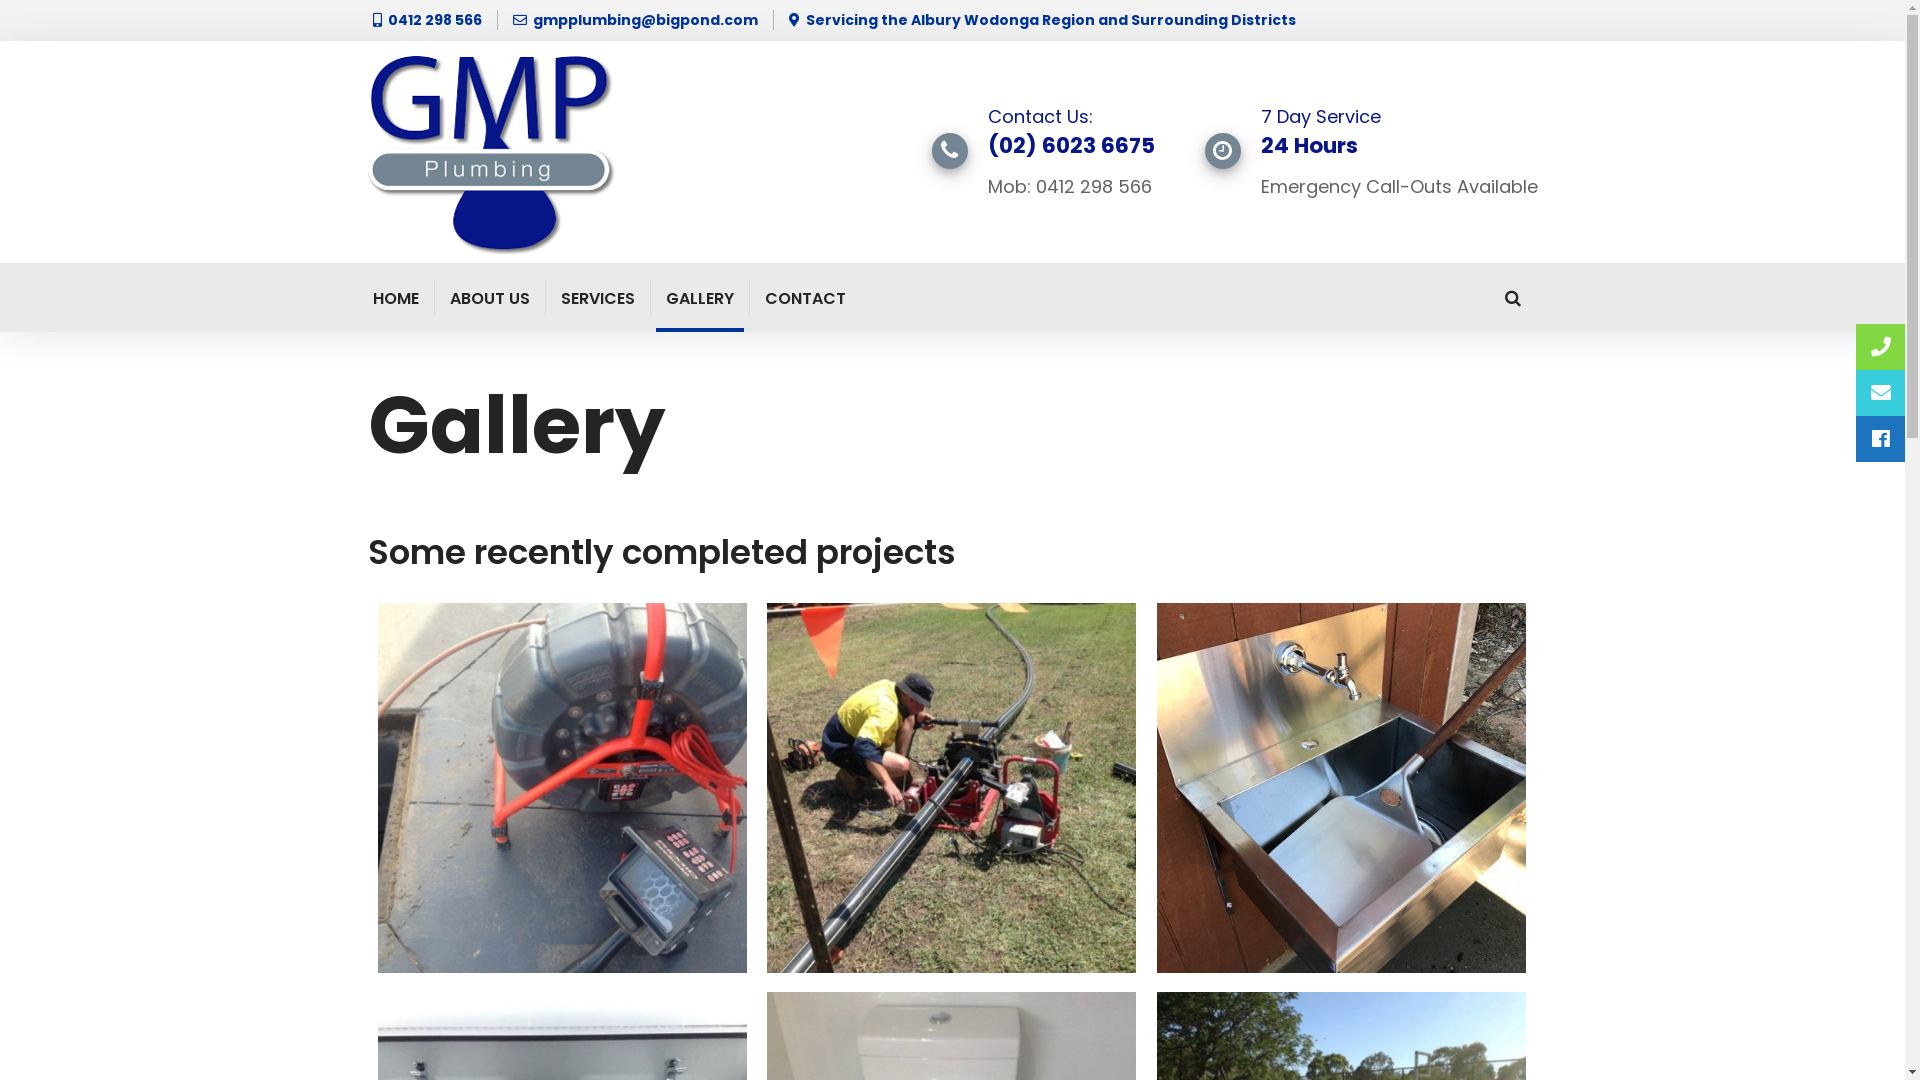 This screenshot has height=1080, width=1920. What do you see at coordinates (0, 0) in the screenshot?
I see `Skip to content` at bounding box center [0, 0].